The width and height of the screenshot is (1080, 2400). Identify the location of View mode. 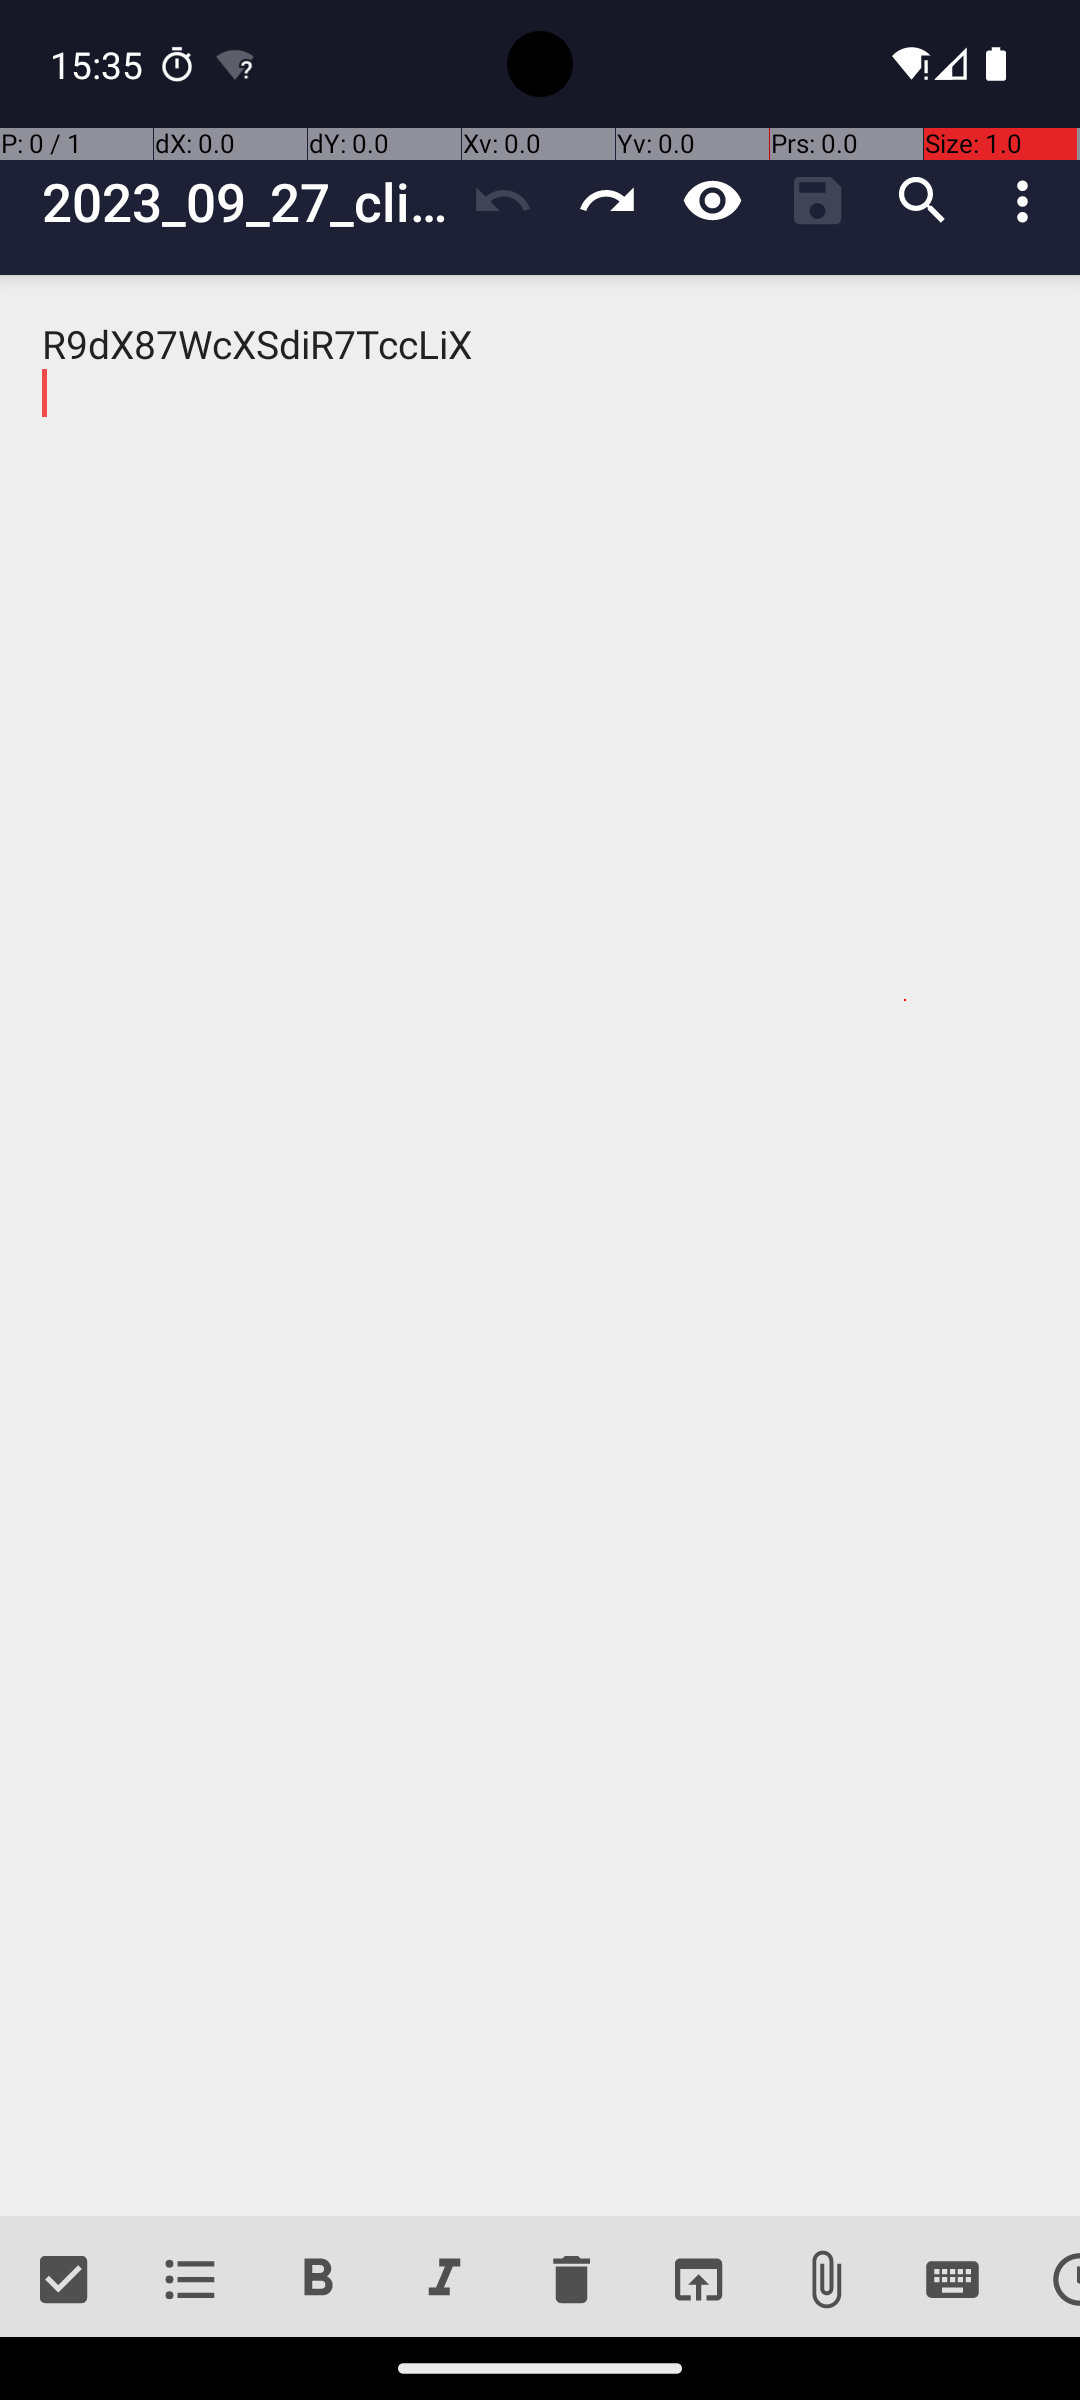
(712, 201).